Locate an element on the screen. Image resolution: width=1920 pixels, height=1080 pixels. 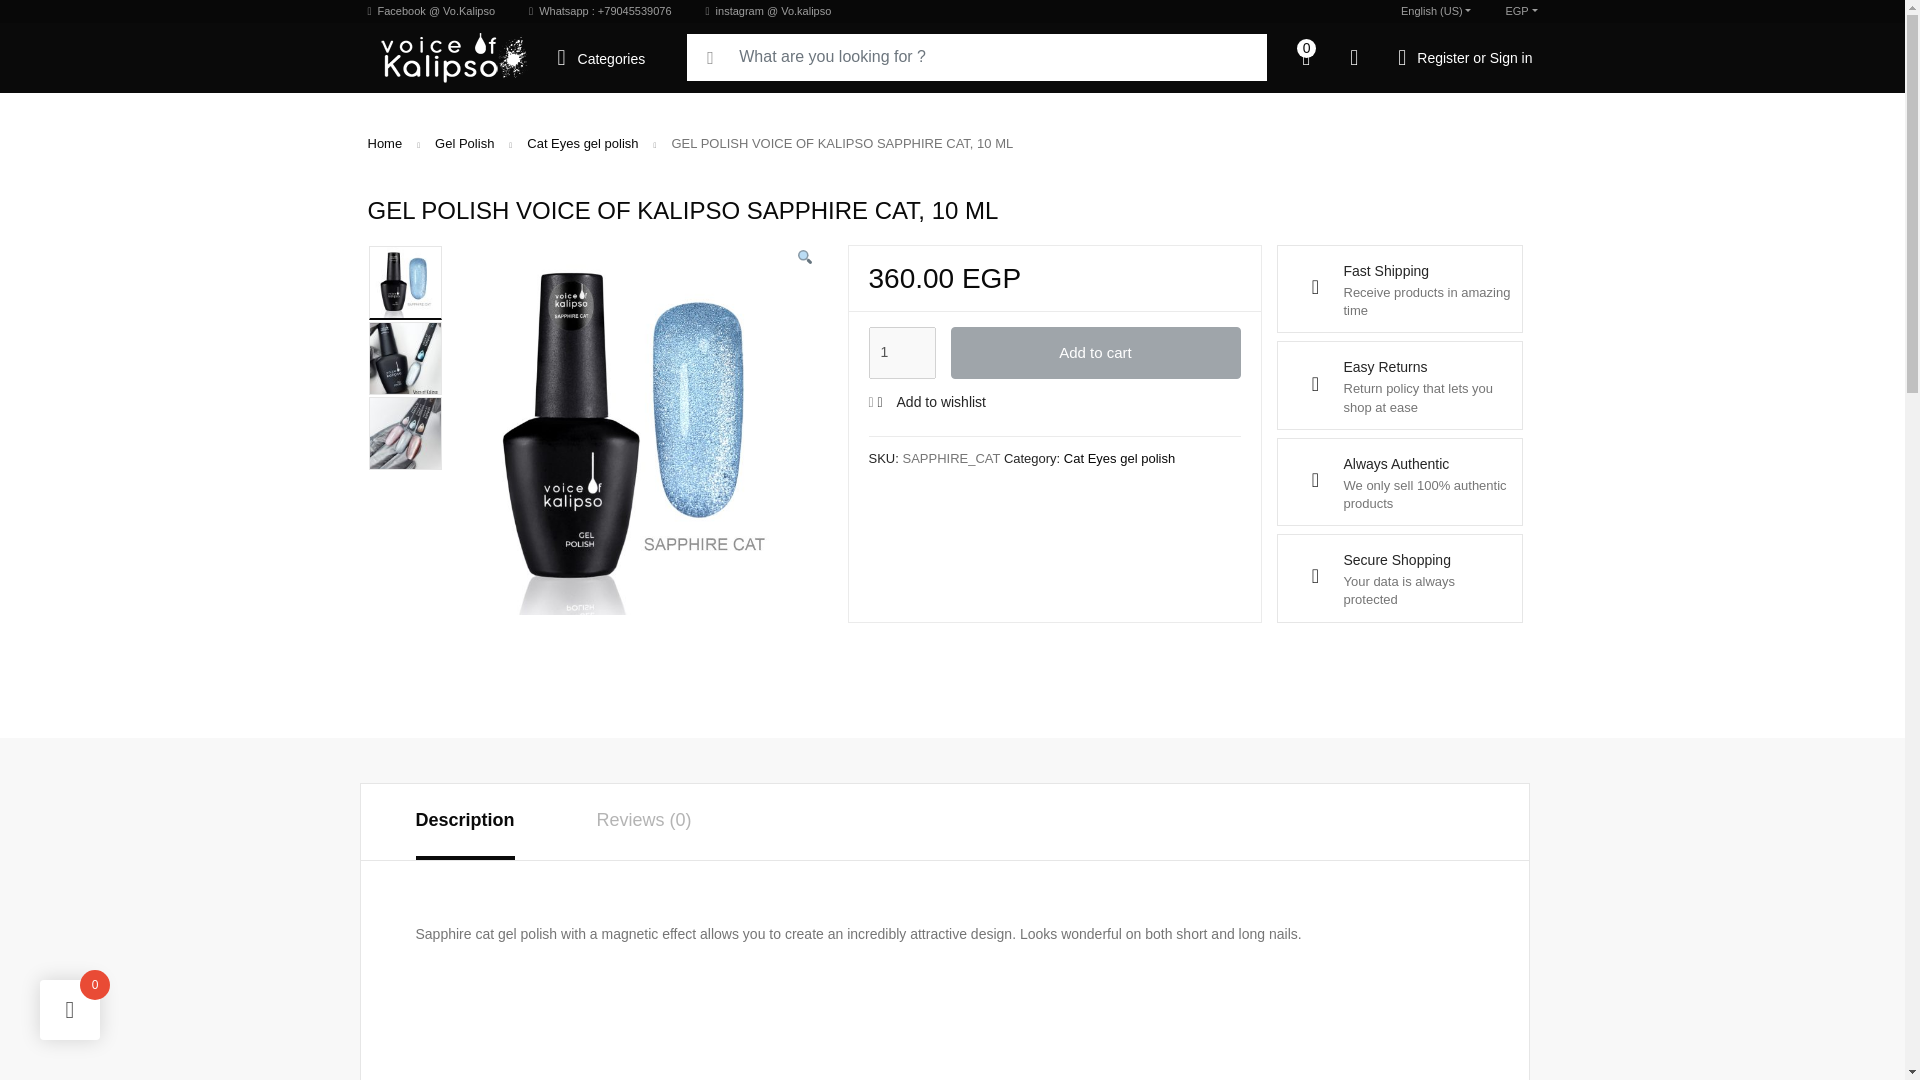
0 is located at coordinates (1305, 56).